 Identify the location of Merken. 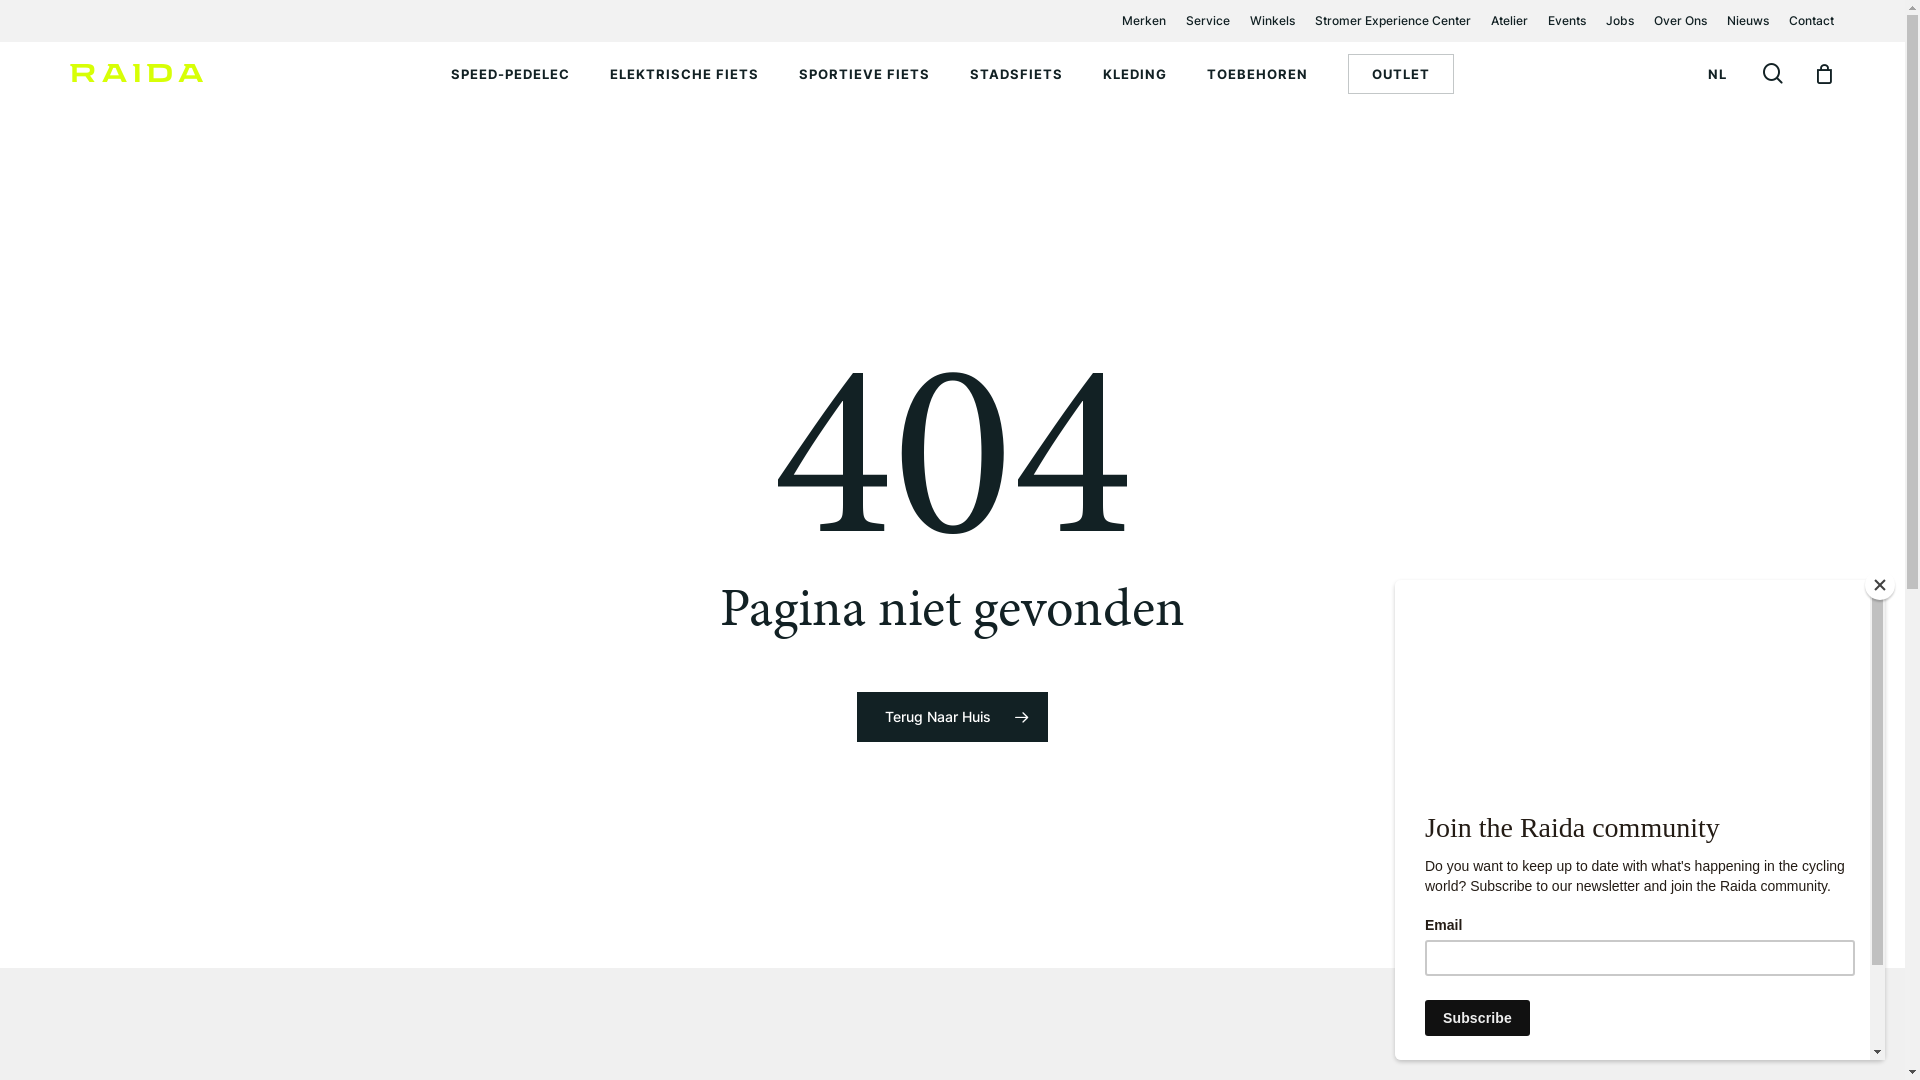
(1144, 21).